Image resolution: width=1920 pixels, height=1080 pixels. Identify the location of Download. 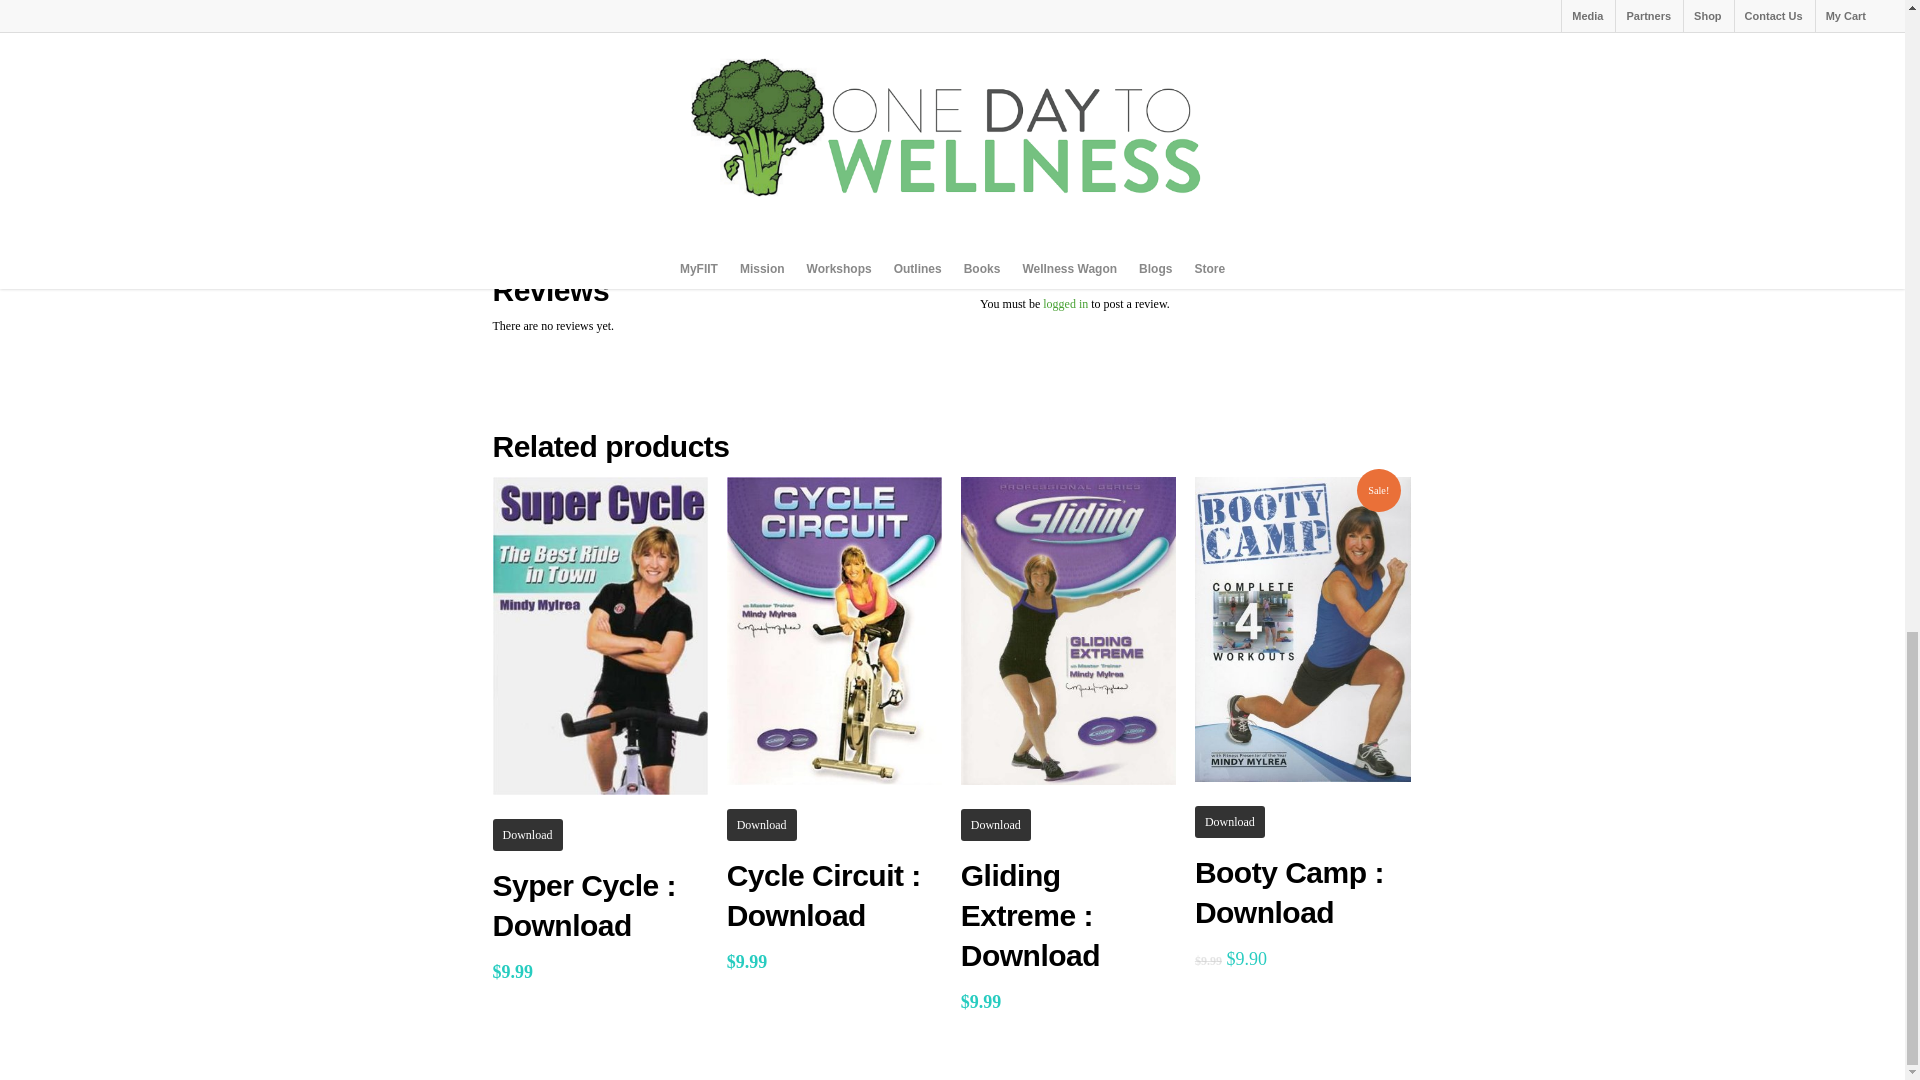
(762, 824).